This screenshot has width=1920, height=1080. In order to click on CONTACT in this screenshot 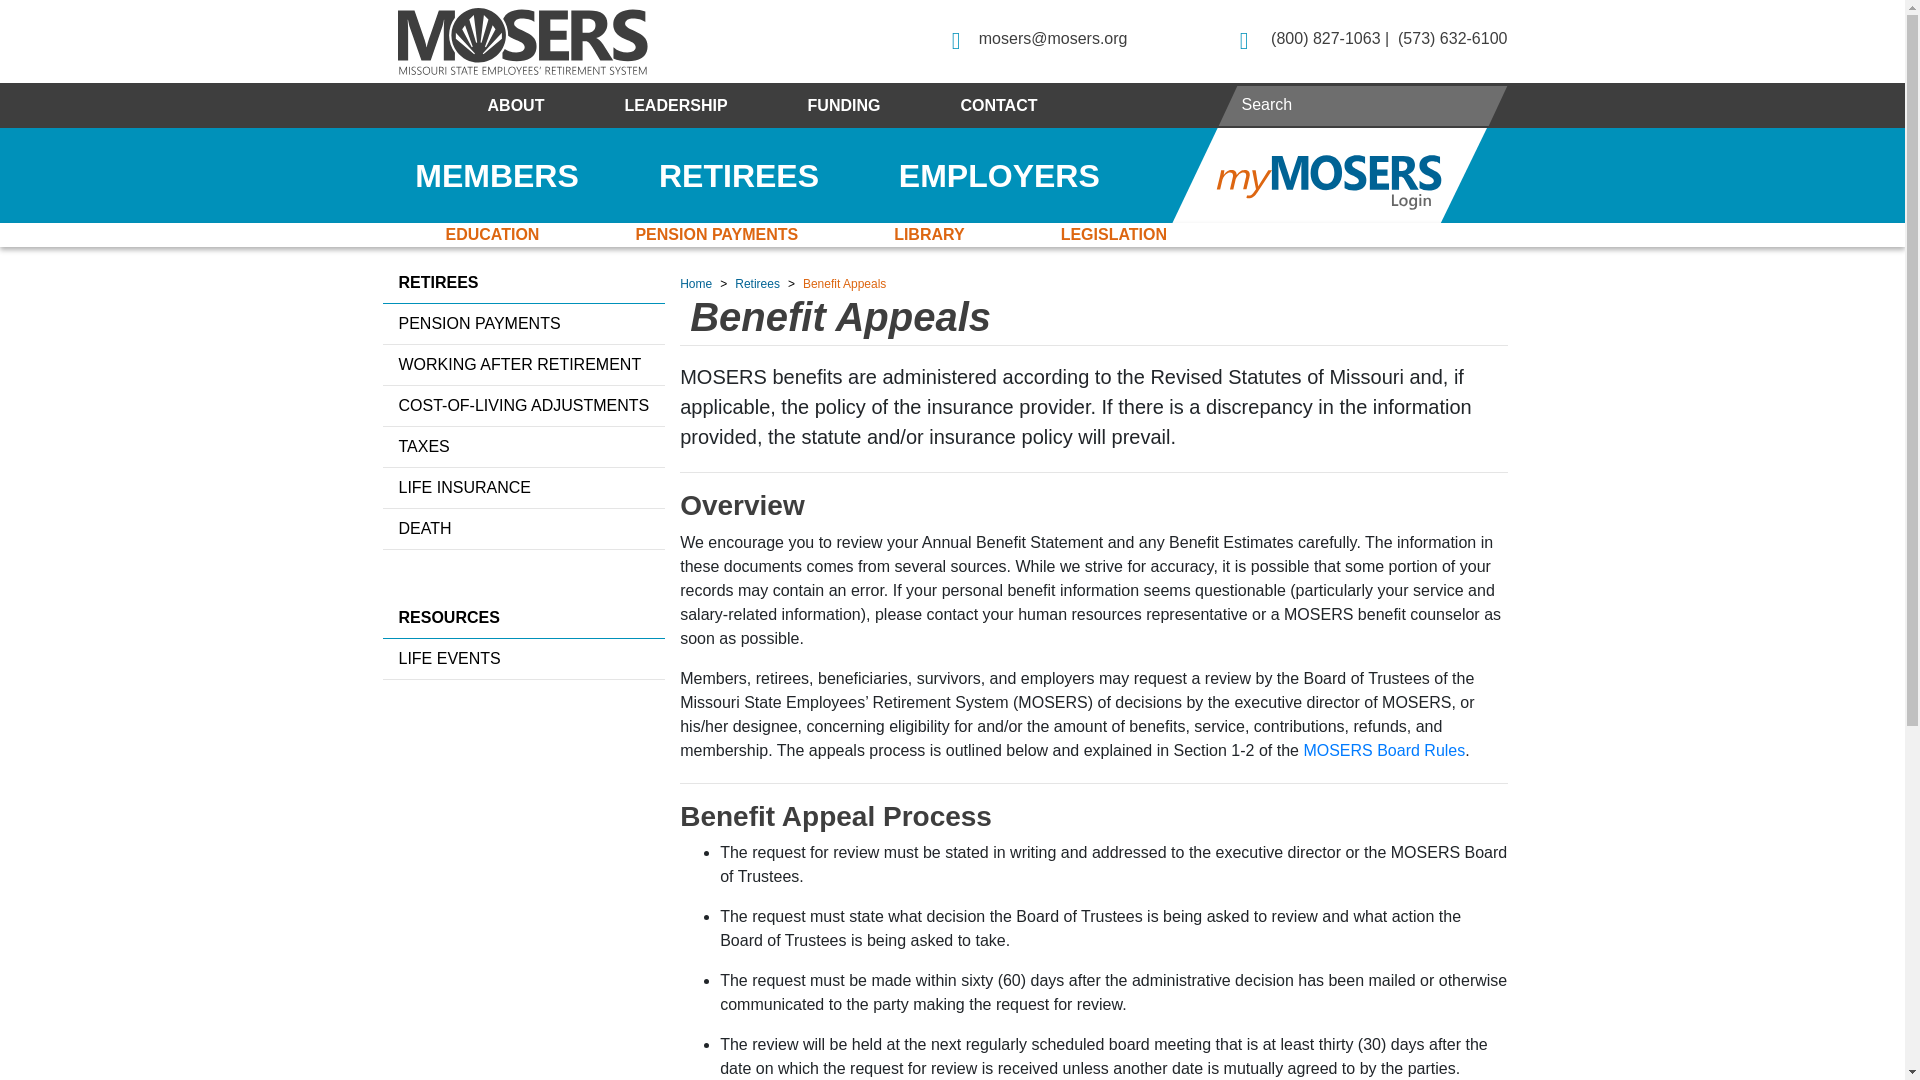, I will do `click(998, 105)`.